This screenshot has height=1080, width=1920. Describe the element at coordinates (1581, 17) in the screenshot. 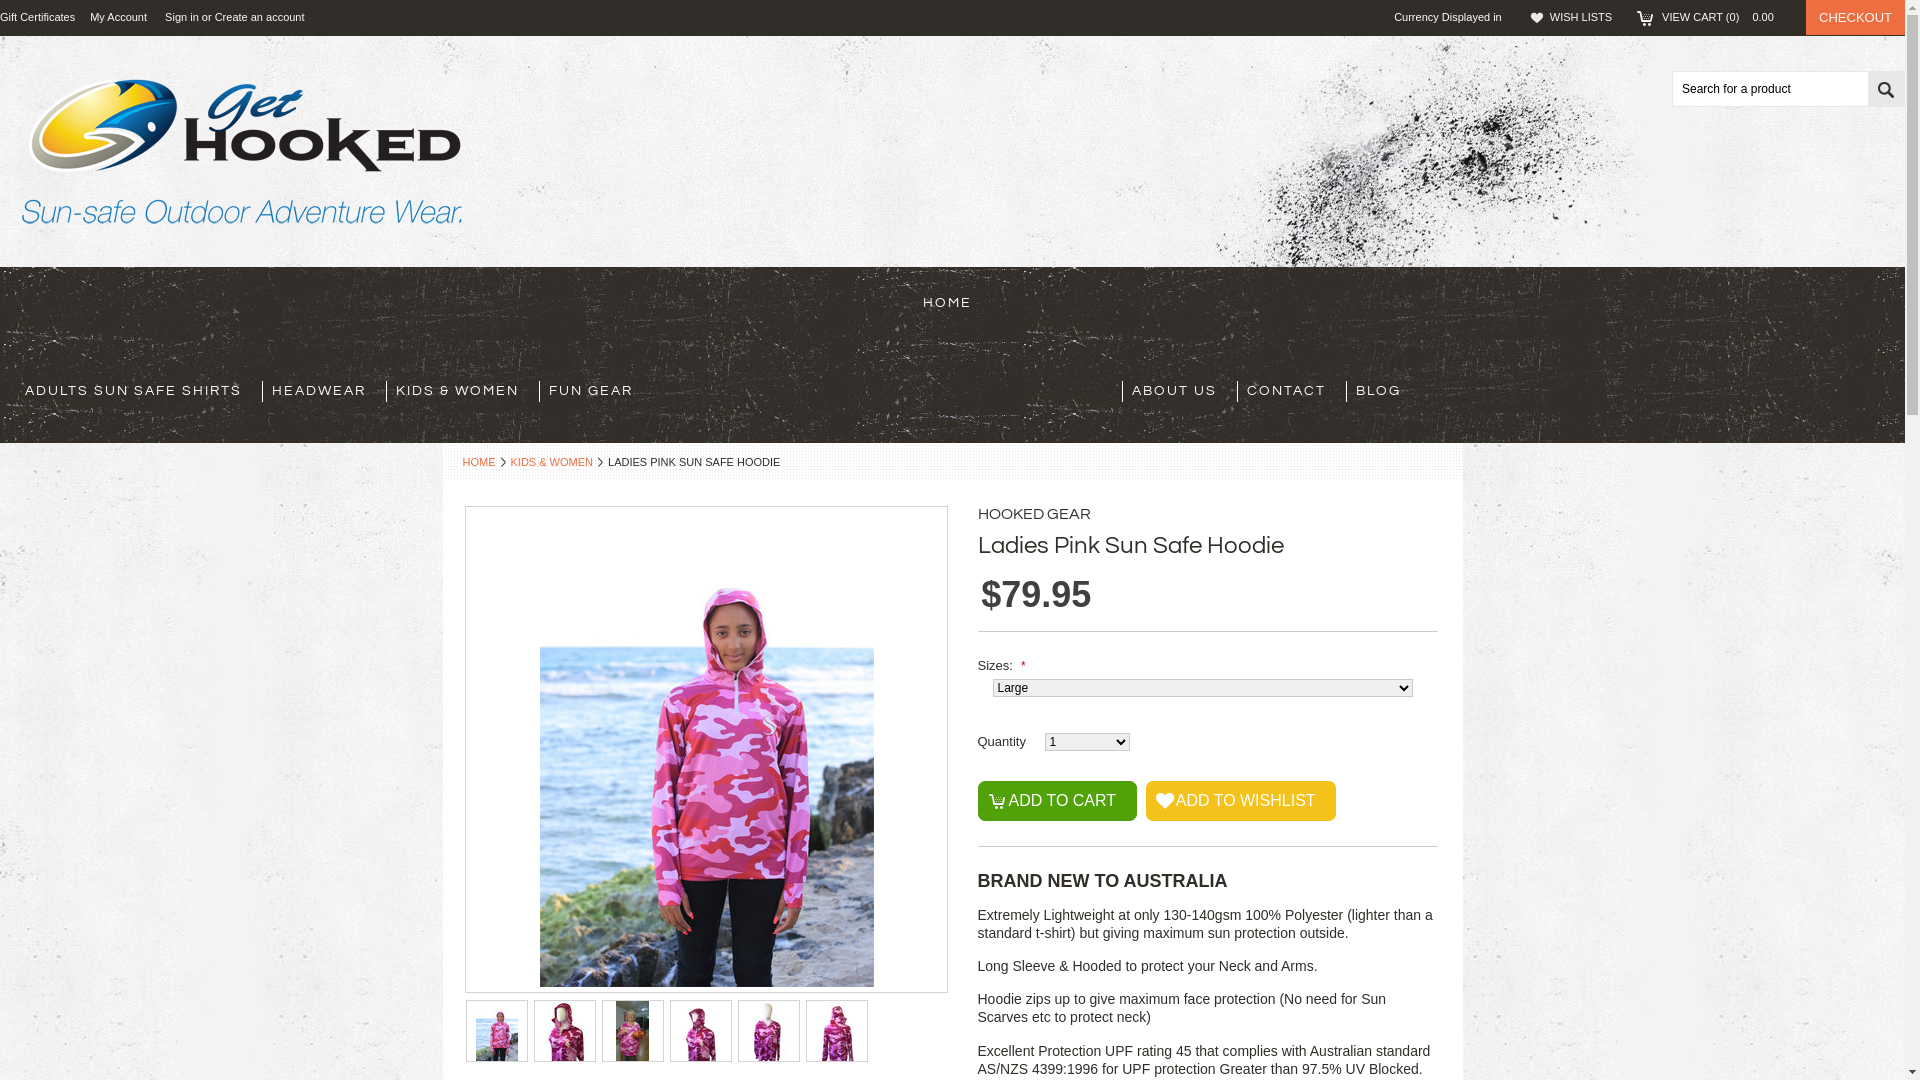

I see `WISH LISTS` at that location.